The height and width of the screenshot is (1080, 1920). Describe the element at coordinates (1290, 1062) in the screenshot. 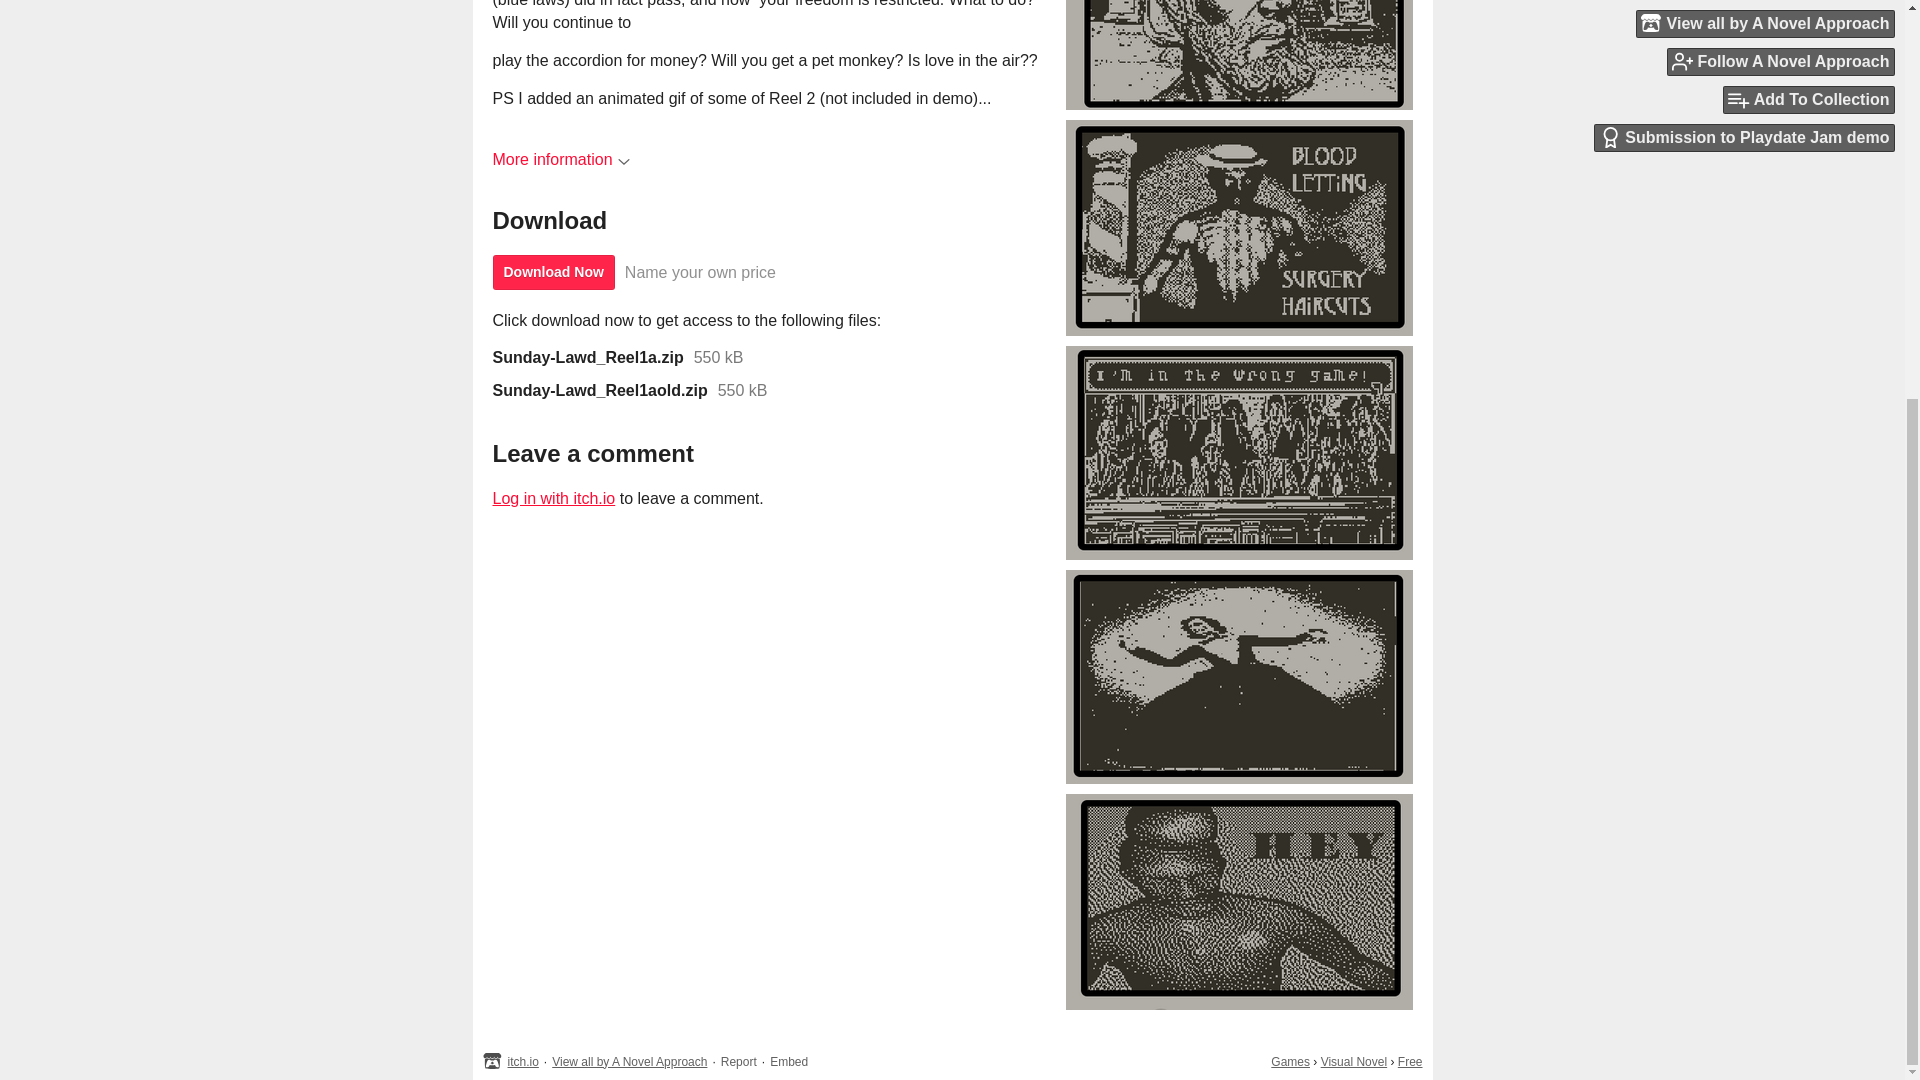

I see `Games` at that location.